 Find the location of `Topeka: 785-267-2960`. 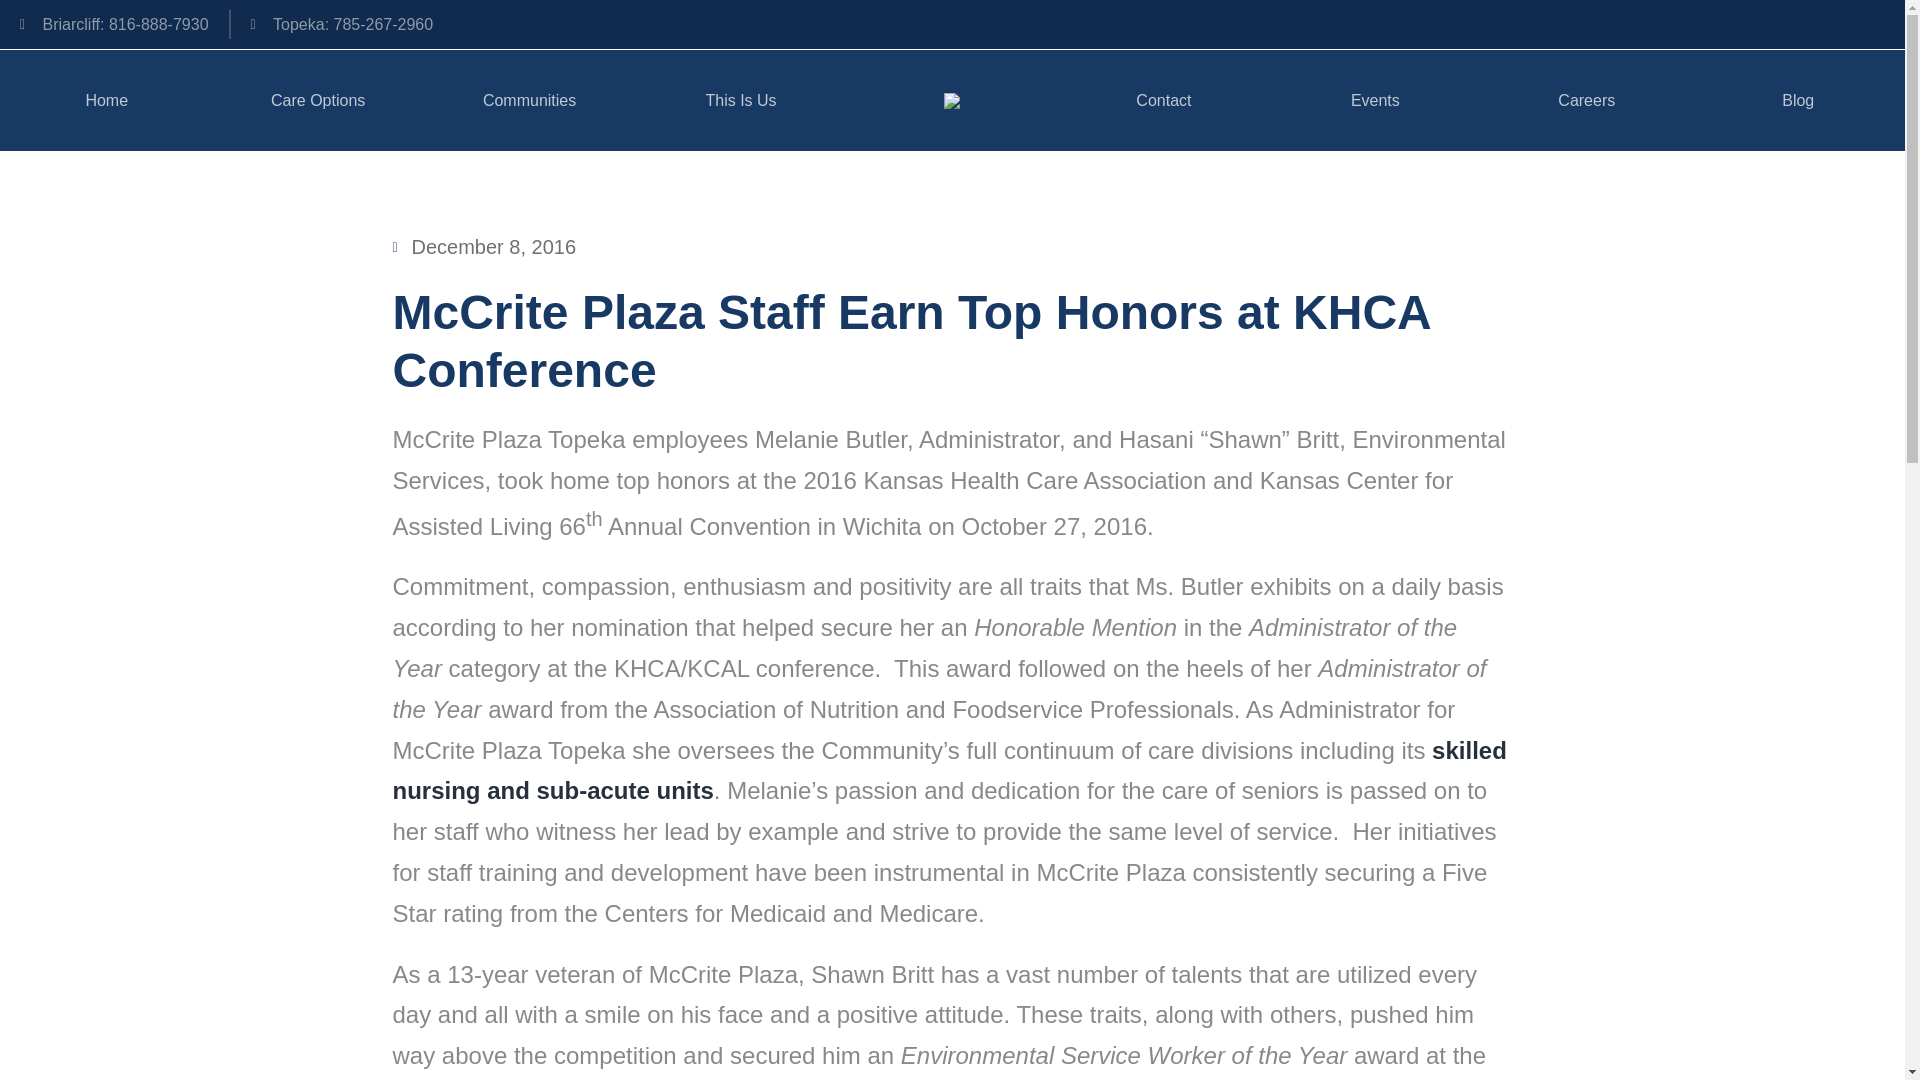

Topeka: 785-267-2960 is located at coordinates (342, 24).